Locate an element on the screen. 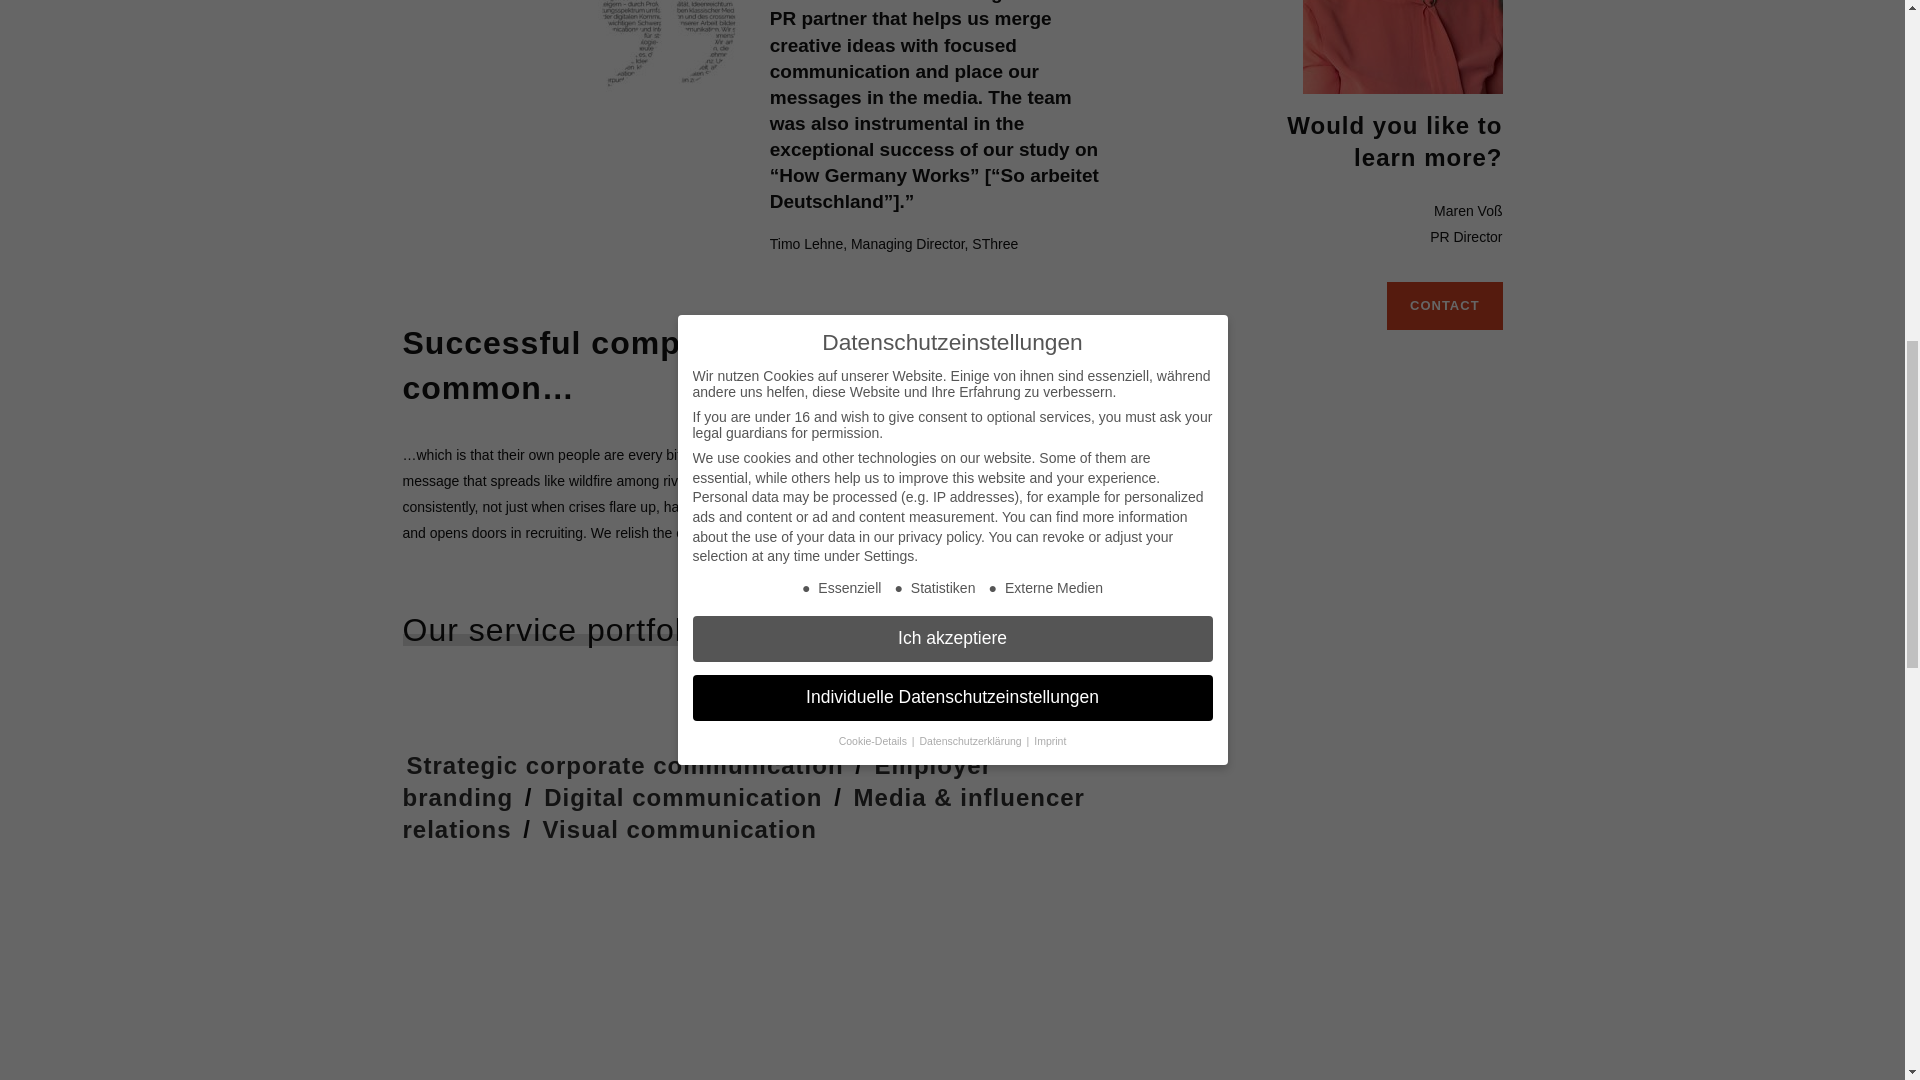  Digital communication is located at coordinates (682, 798).